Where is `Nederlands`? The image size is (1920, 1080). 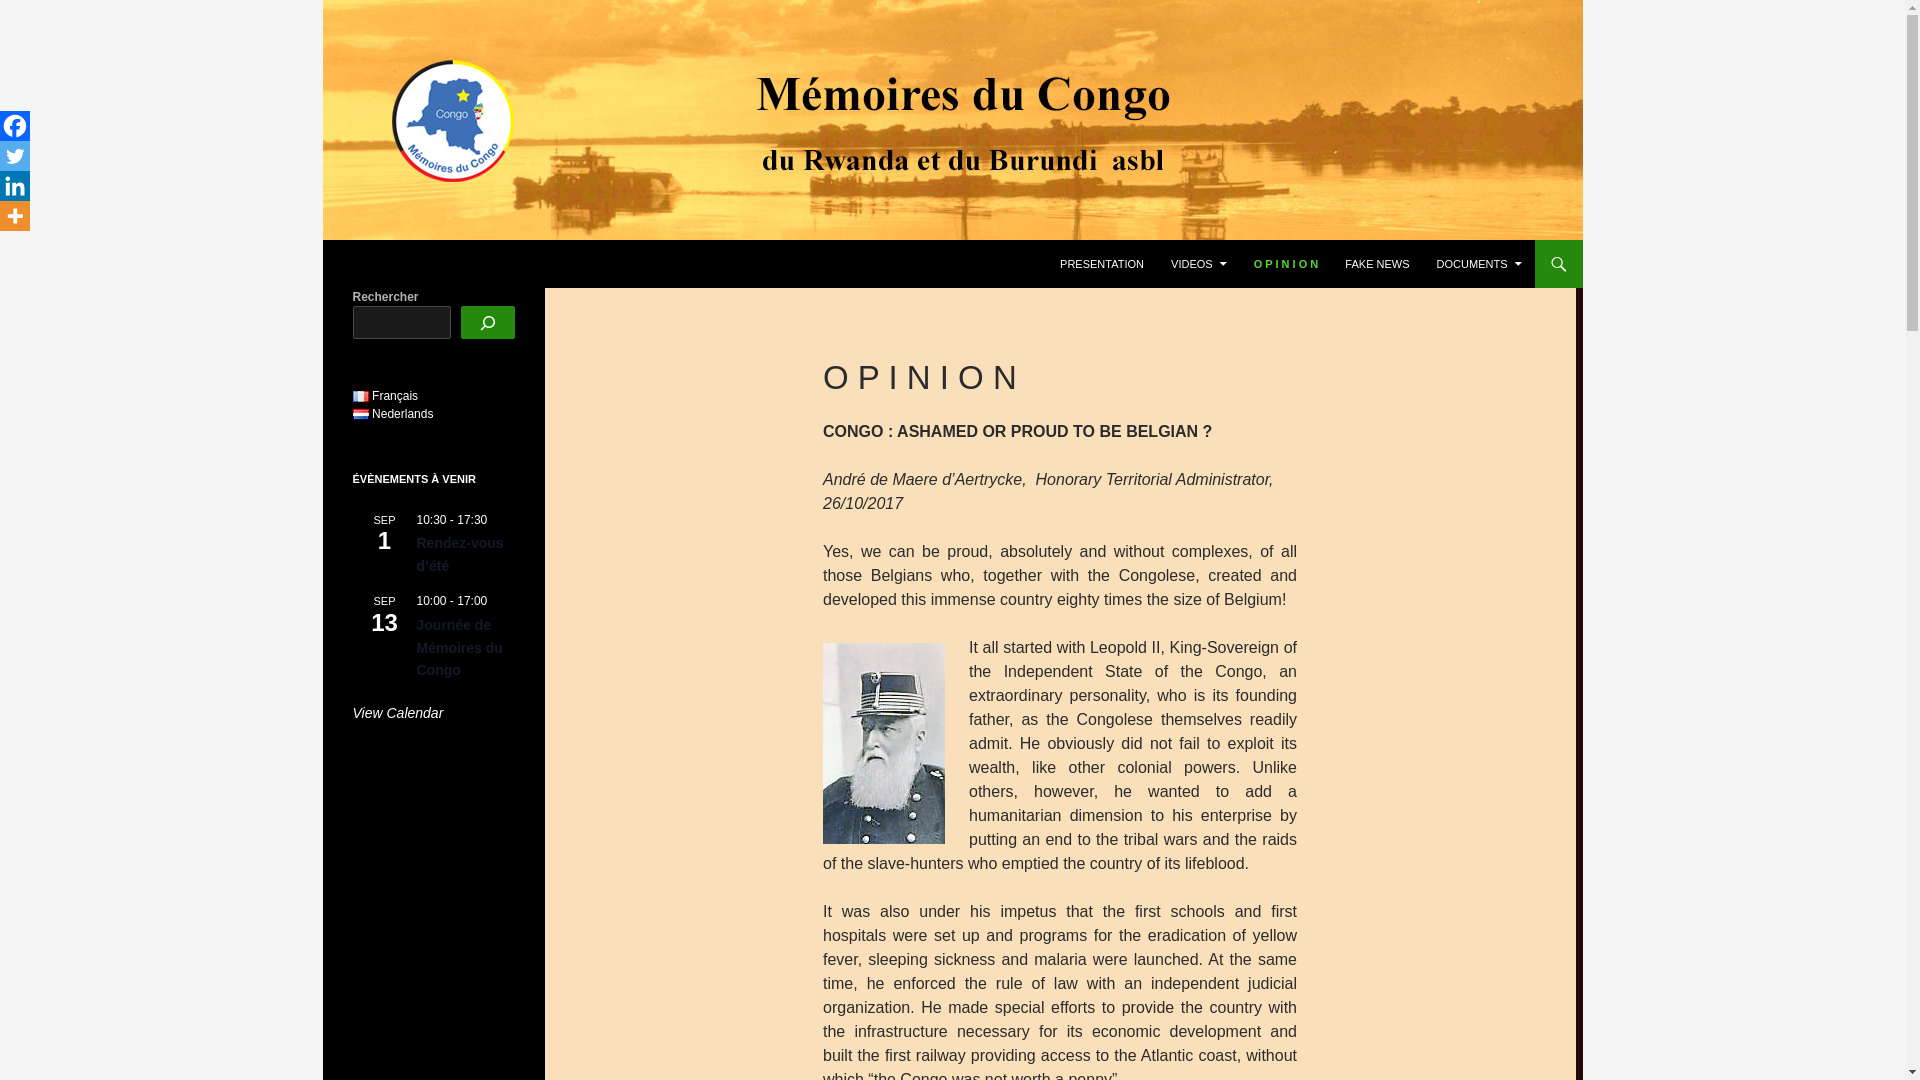
Nederlands is located at coordinates (392, 414).